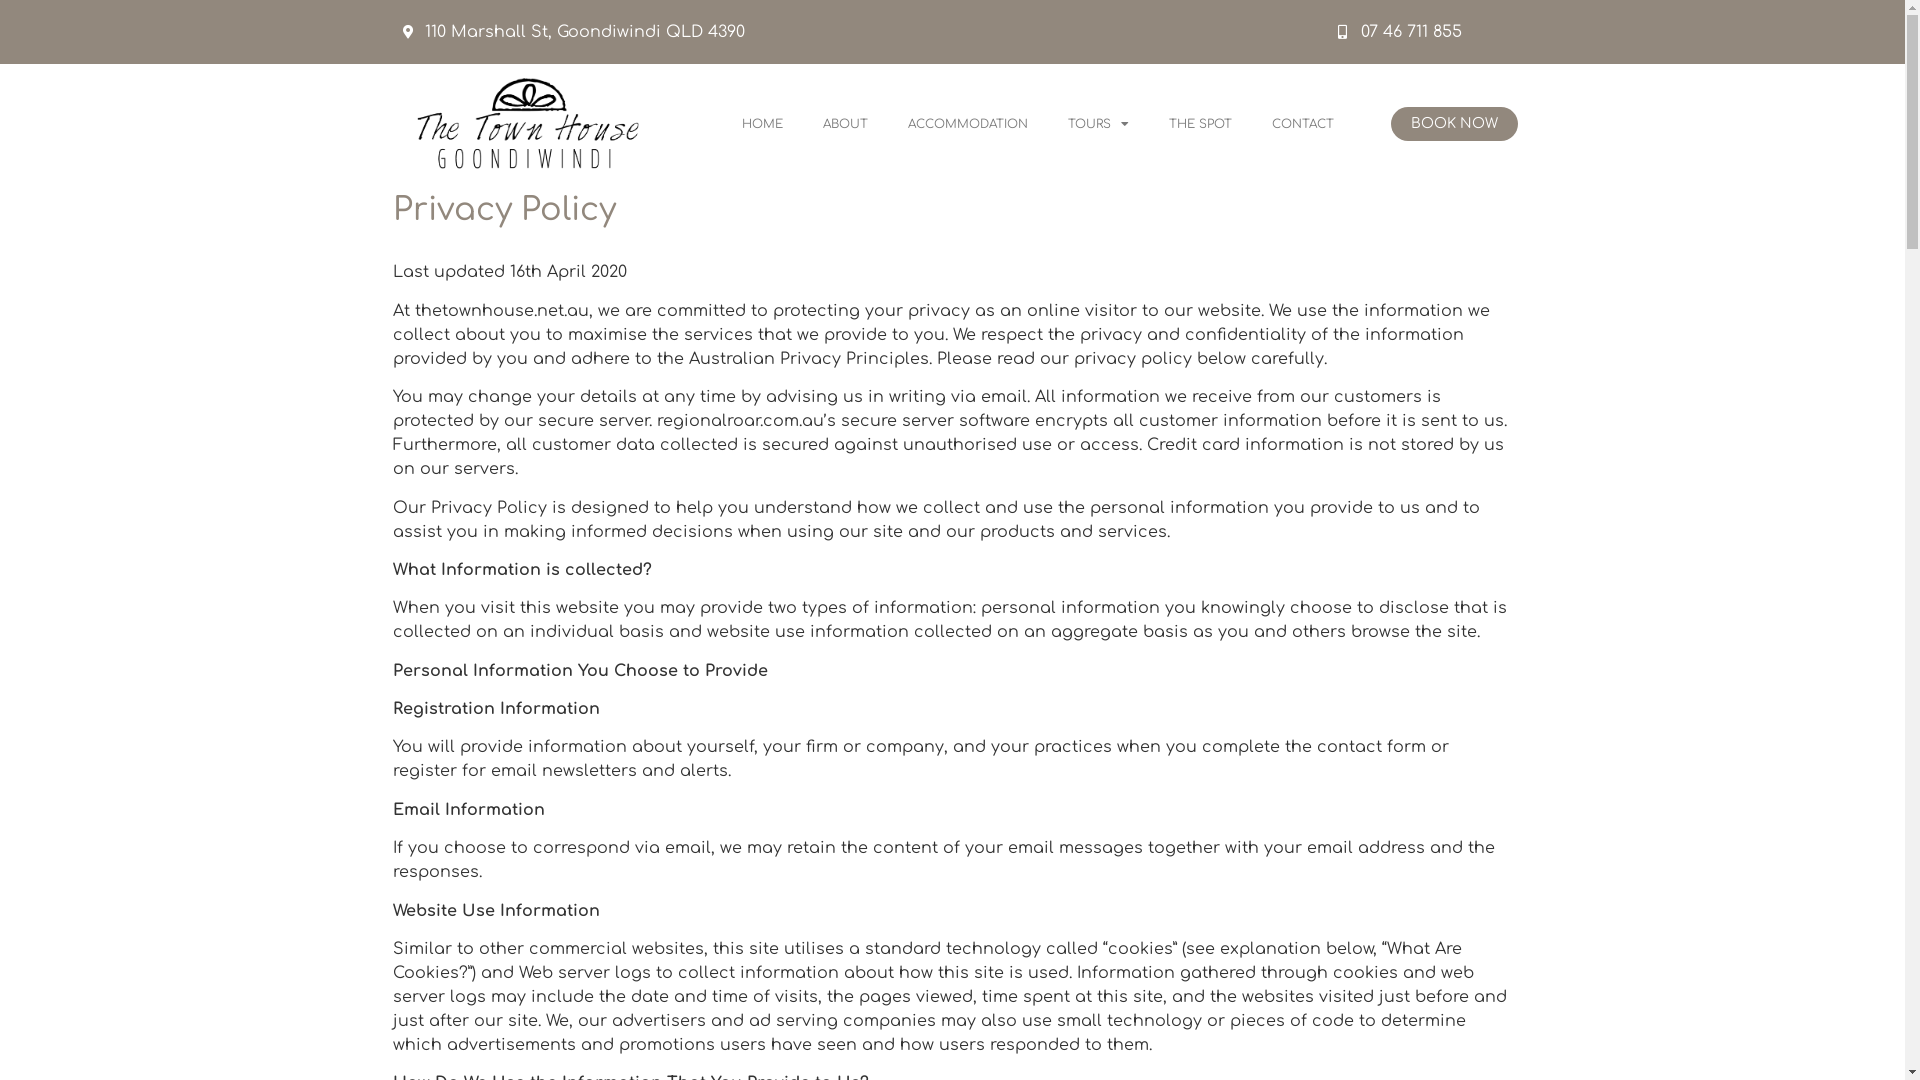  What do you see at coordinates (1200, 124) in the screenshot?
I see `THE SPOT` at bounding box center [1200, 124].